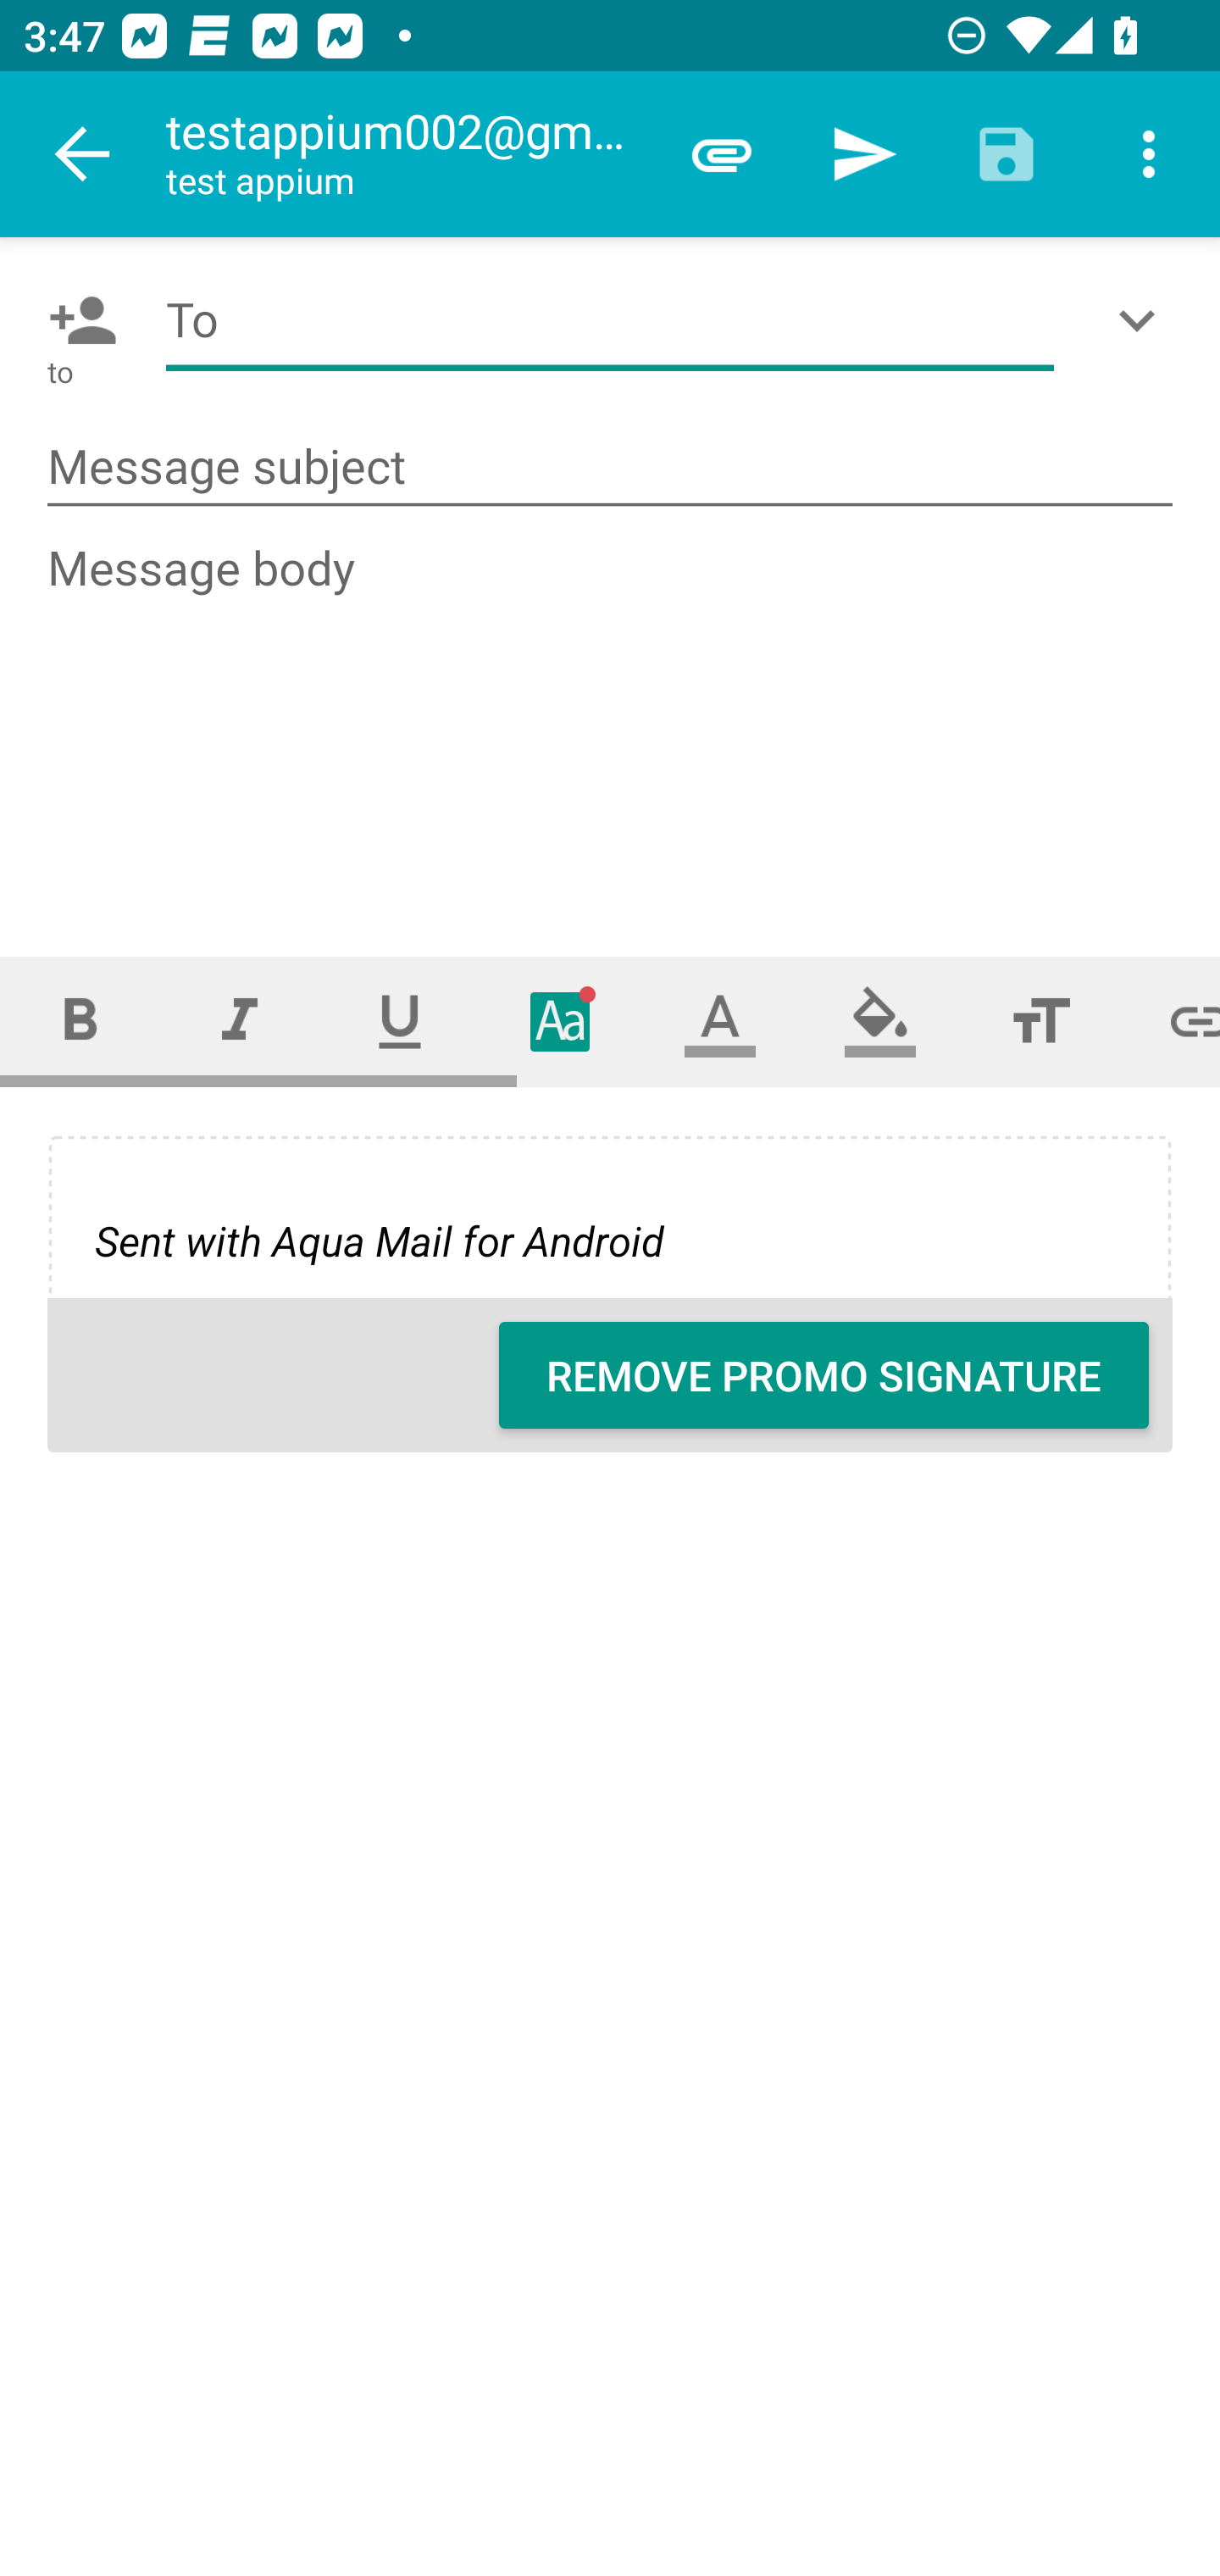 The image size is (1220, 2576). What do you see at coordinates (76, 320) in the screenshot?
I see `Pick contact: To` at bounding box center [76, 320].